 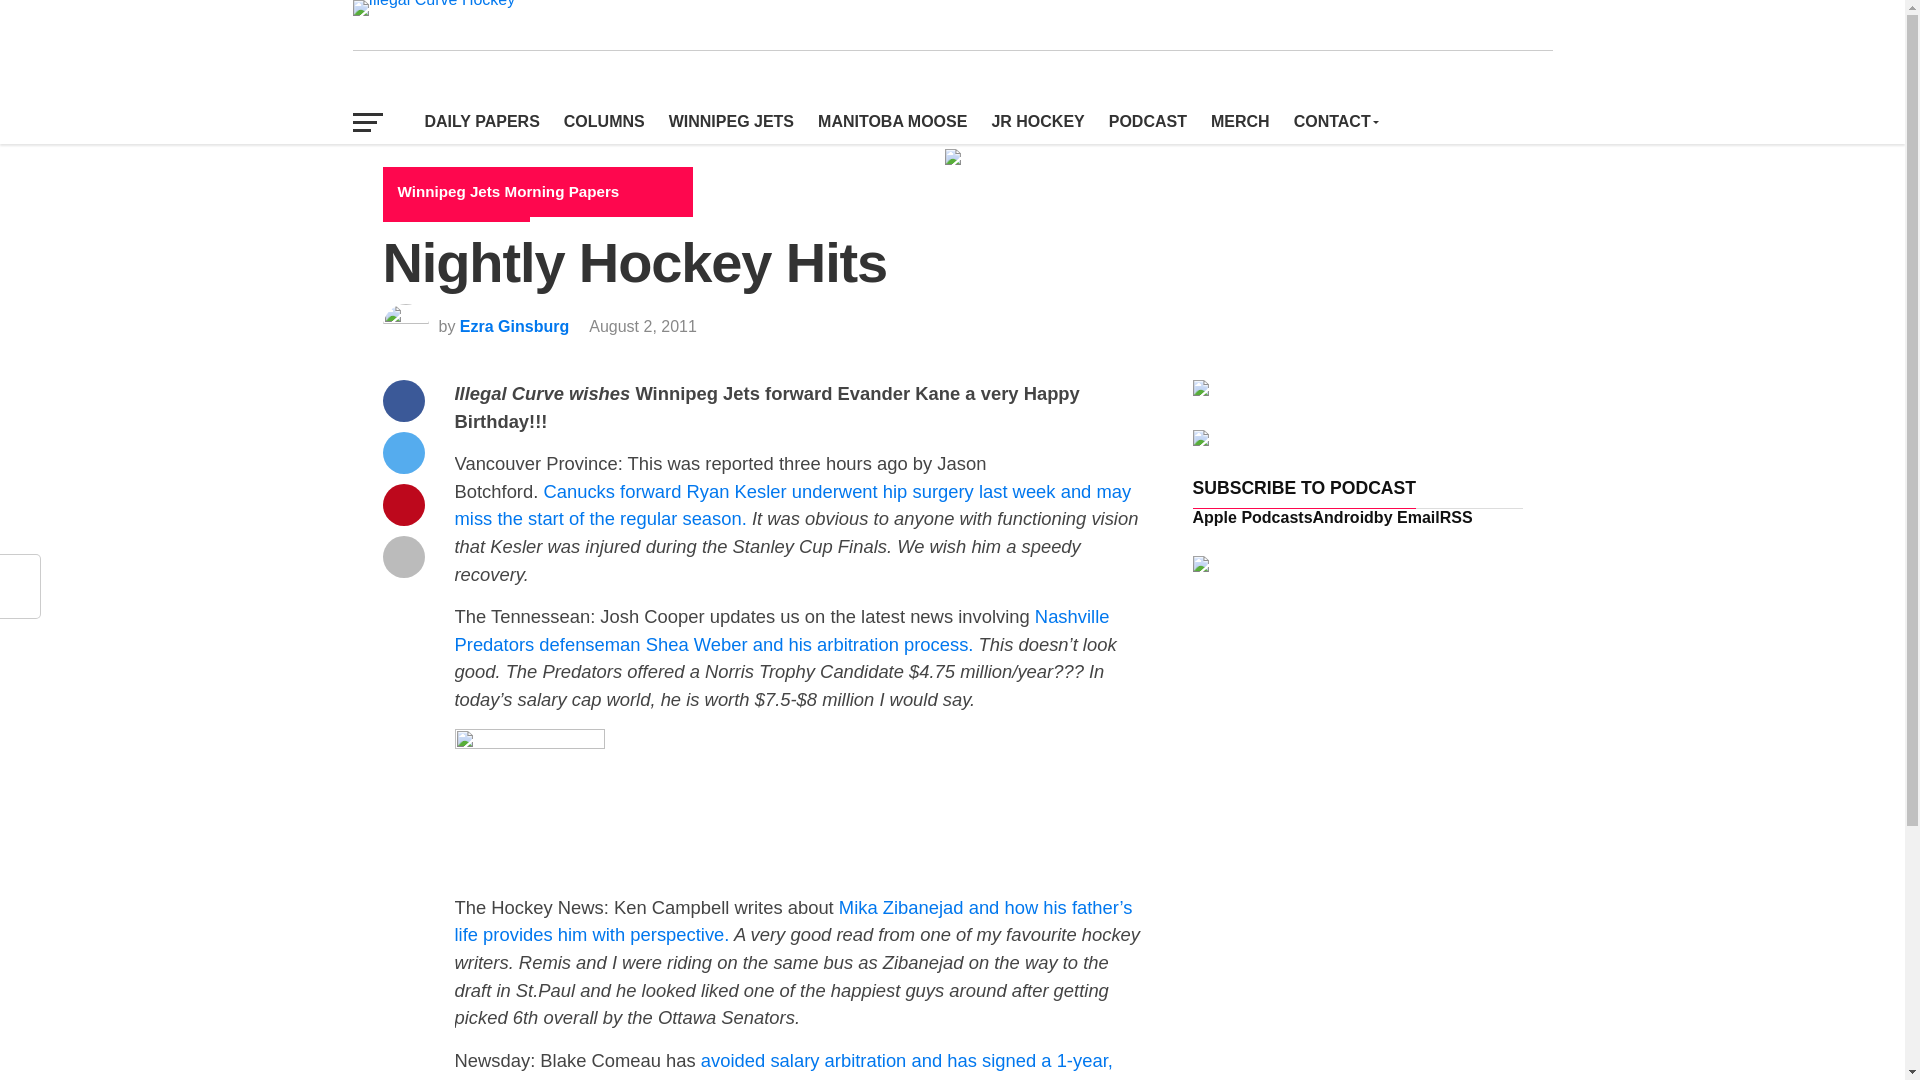 I want to click on MANITOBA MOOSE, so click(x=892, y=122).